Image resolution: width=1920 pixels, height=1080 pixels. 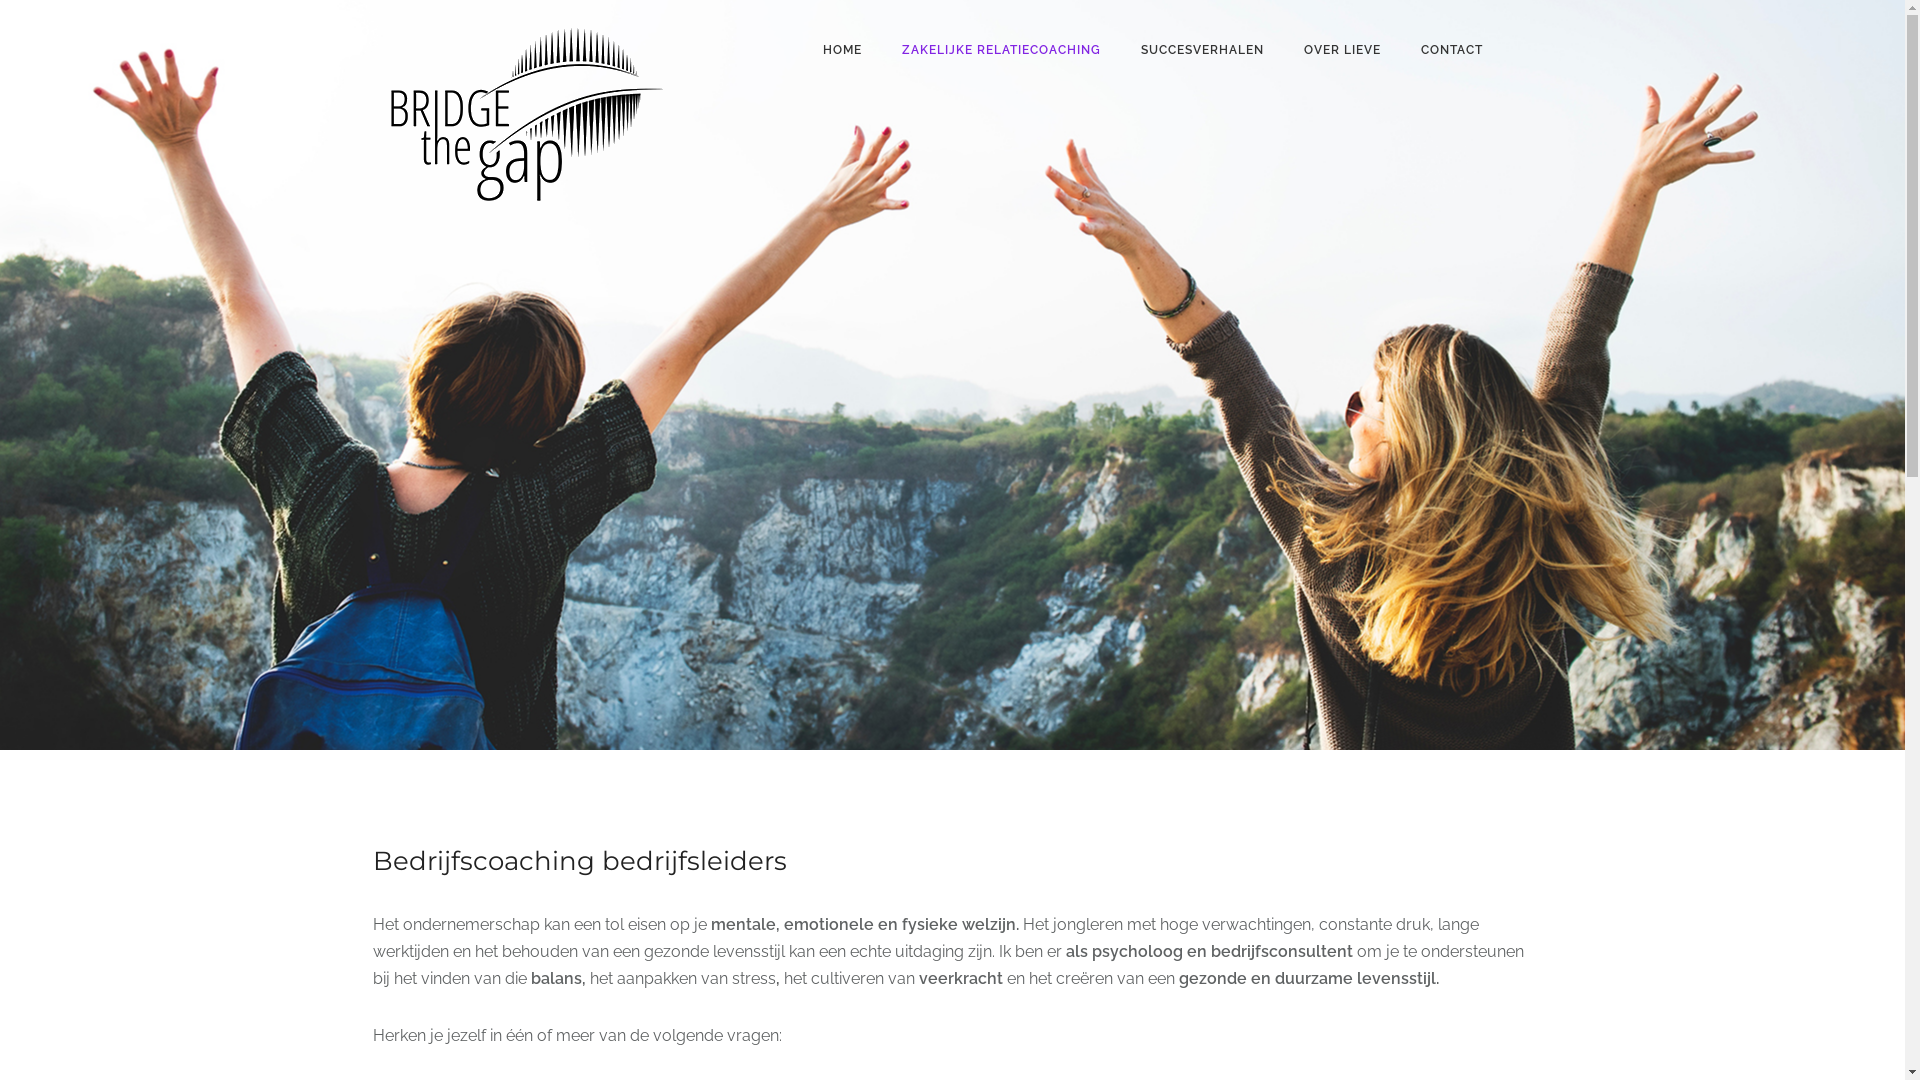 What do you see at coordinates (1451, 50) in the screenshot?
I see `CONTACT` at bounding box center [1451, 50].